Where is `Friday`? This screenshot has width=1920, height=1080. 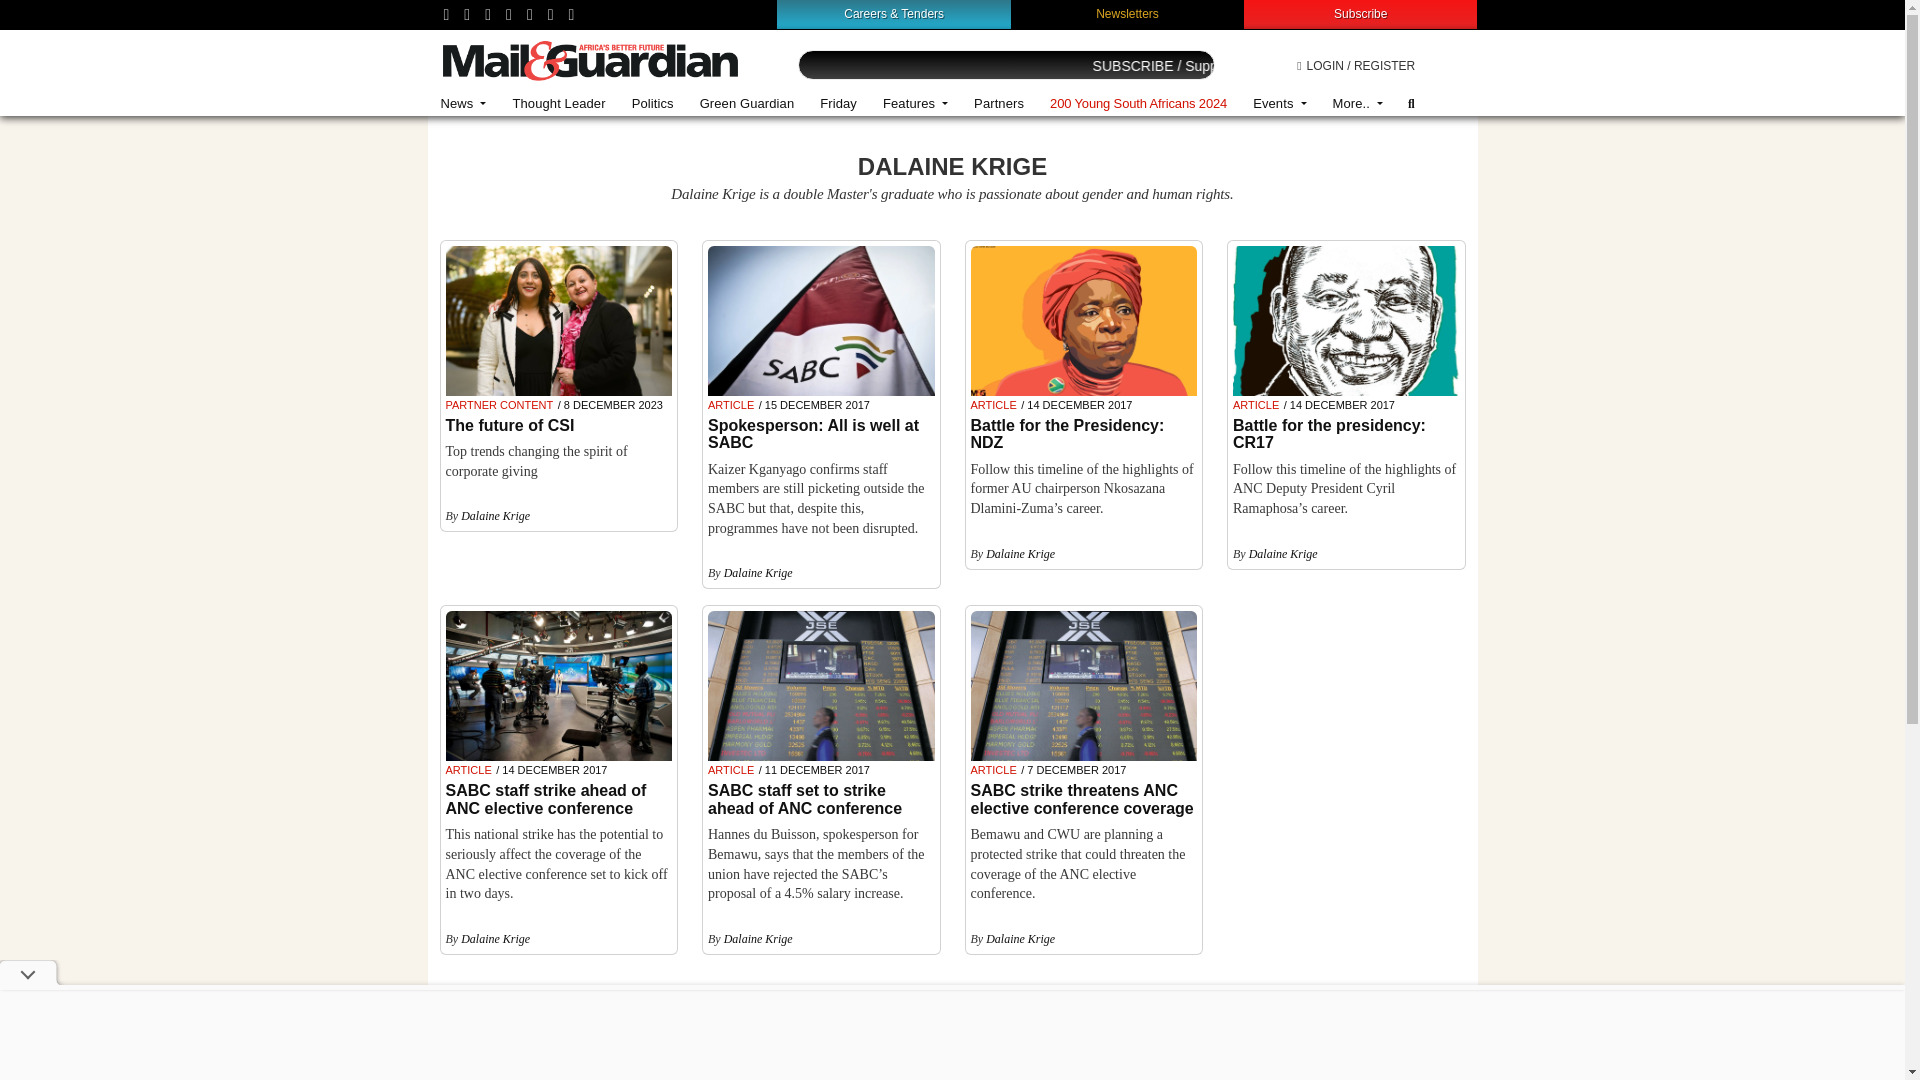 Friday is located at coordinates (838, 104).